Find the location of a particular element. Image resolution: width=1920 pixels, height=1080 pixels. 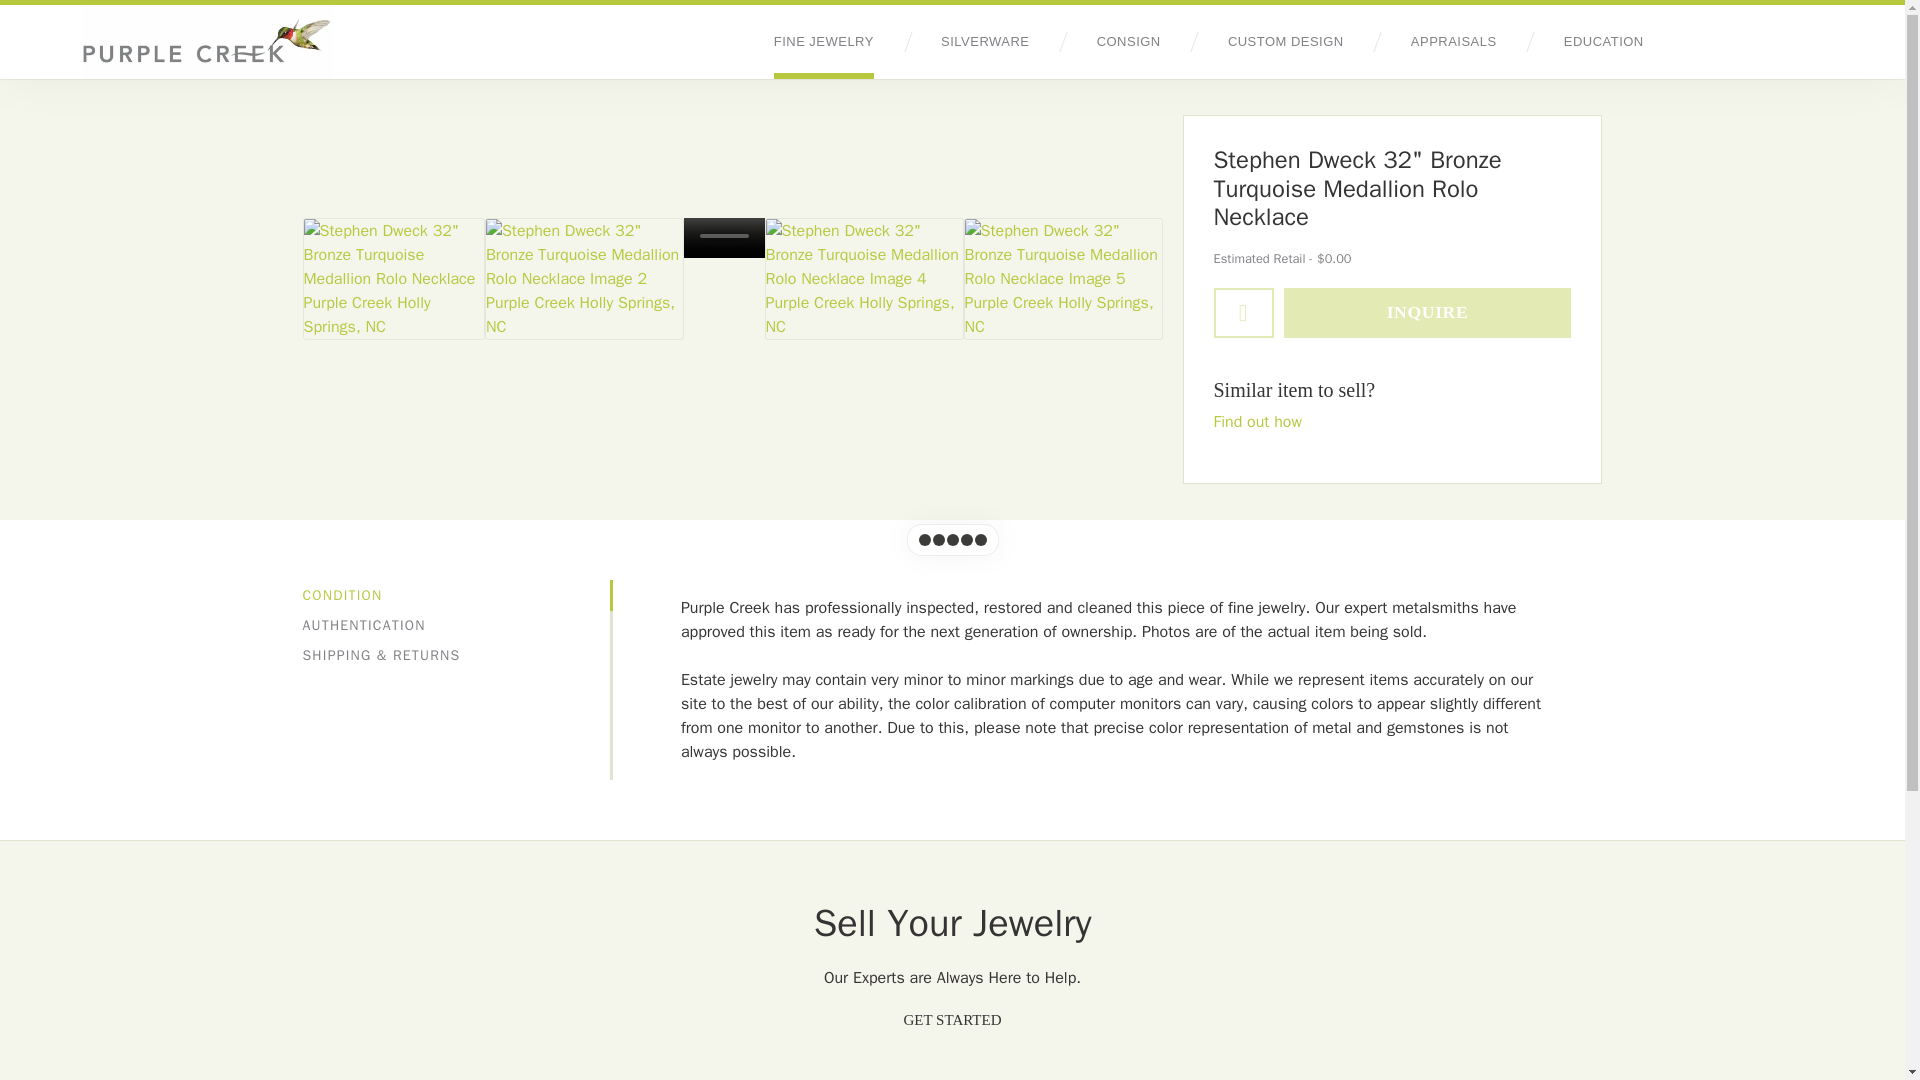

SILVERWARE is located at coordinates (984, 42).